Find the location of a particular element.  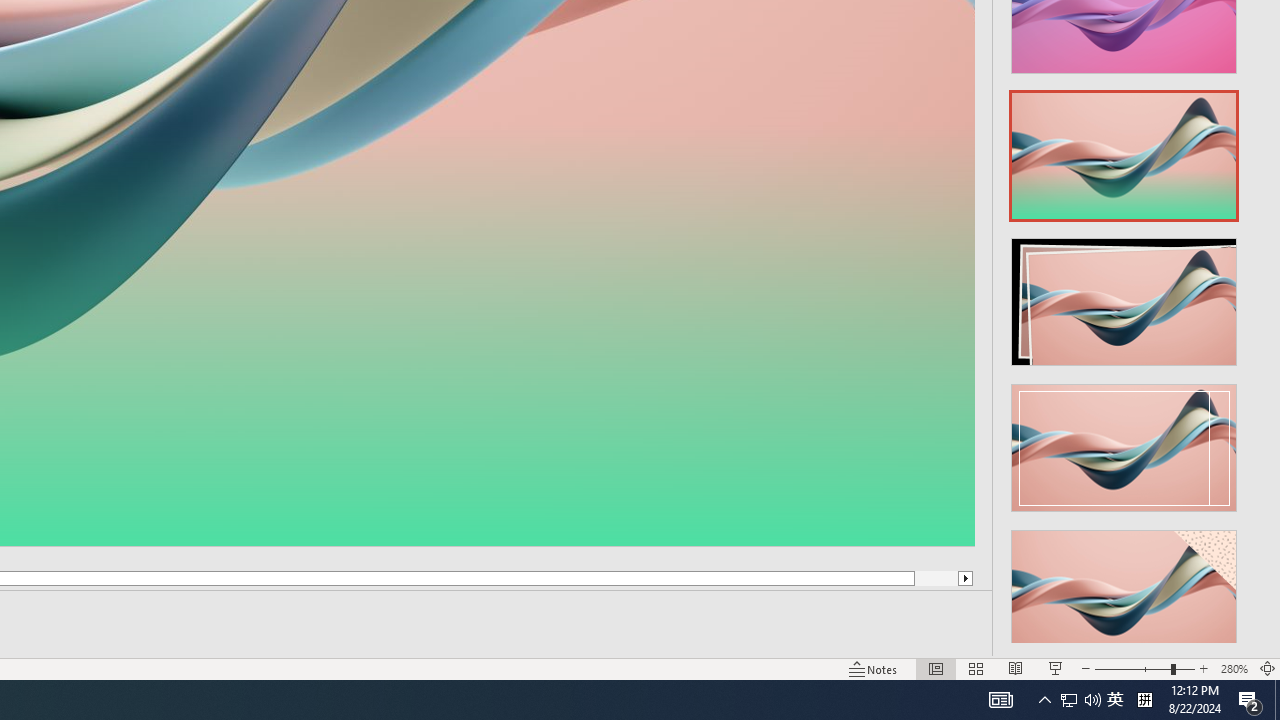

Zoom 280% is located at coordinates (1234, 668).